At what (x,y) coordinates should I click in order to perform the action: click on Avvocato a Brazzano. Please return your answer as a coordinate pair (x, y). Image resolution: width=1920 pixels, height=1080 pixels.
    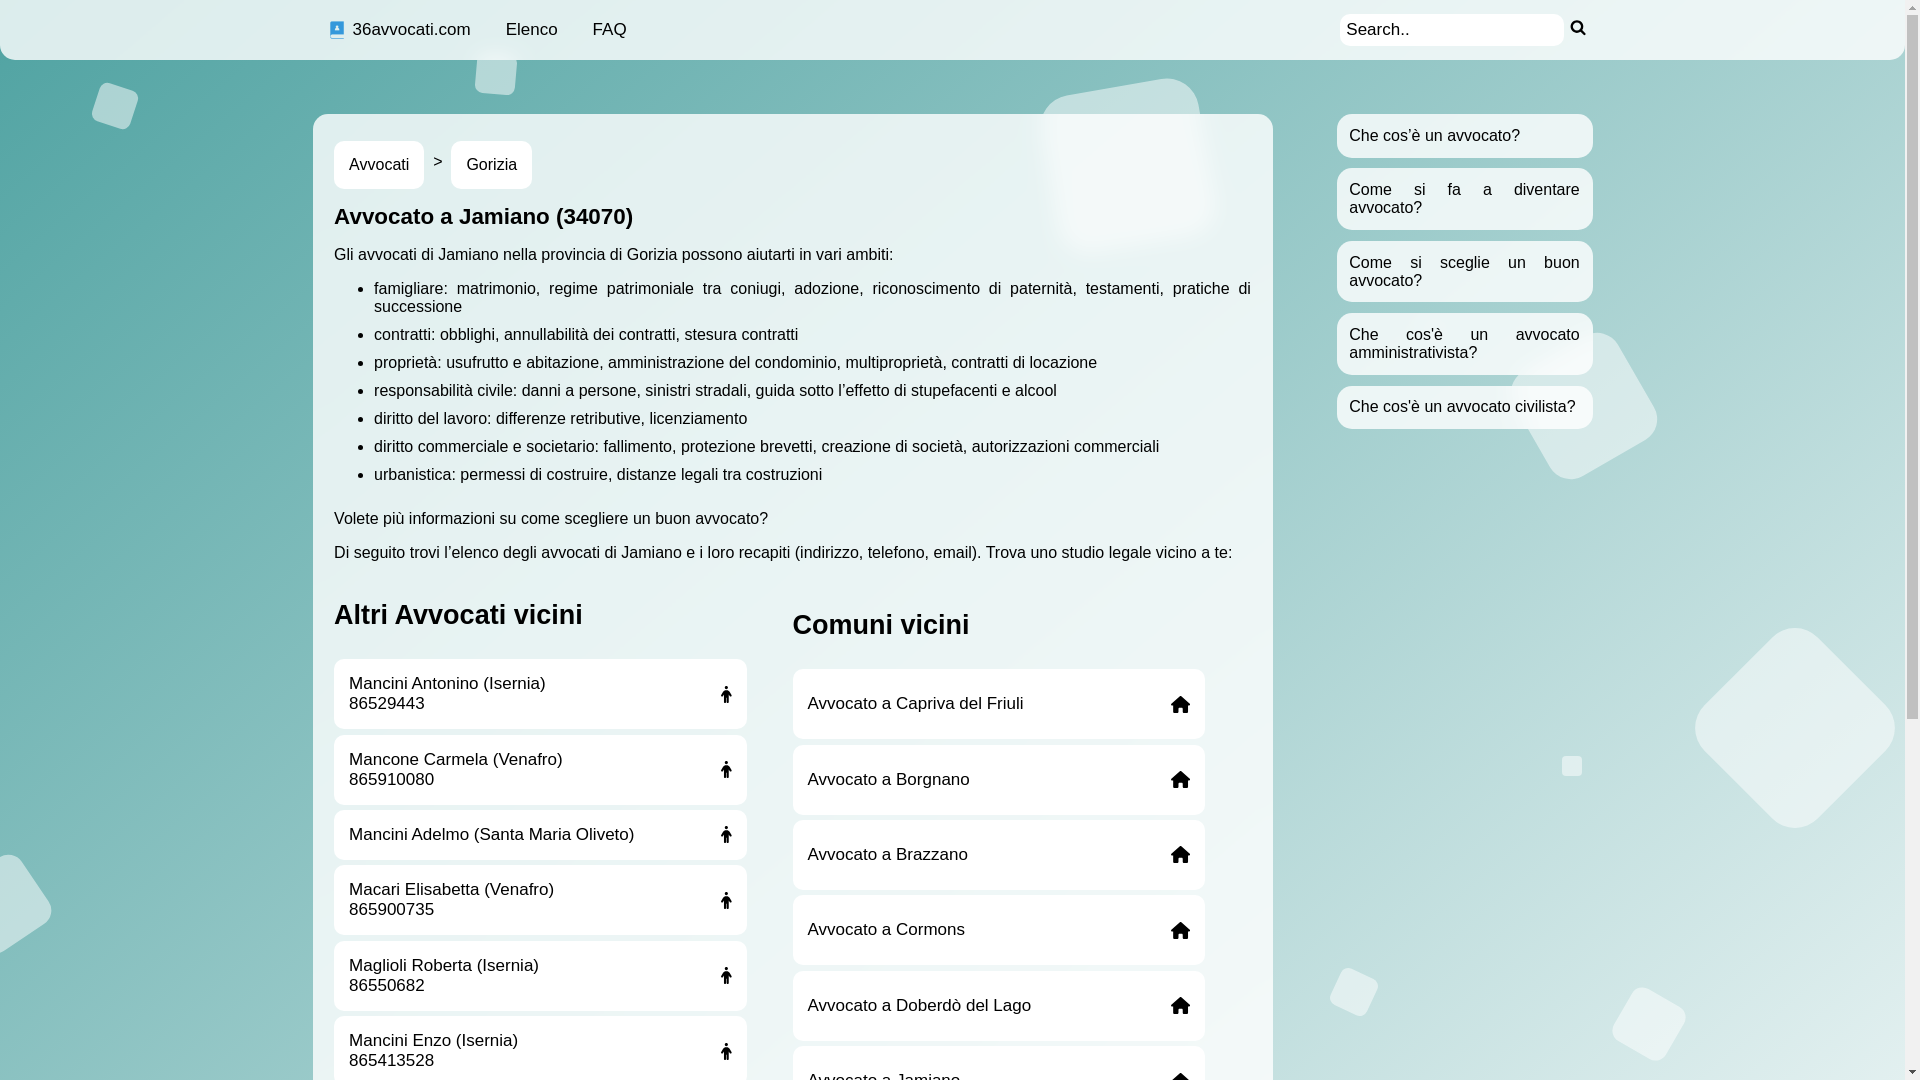
    Looking at the image, I should click on (998, 855).